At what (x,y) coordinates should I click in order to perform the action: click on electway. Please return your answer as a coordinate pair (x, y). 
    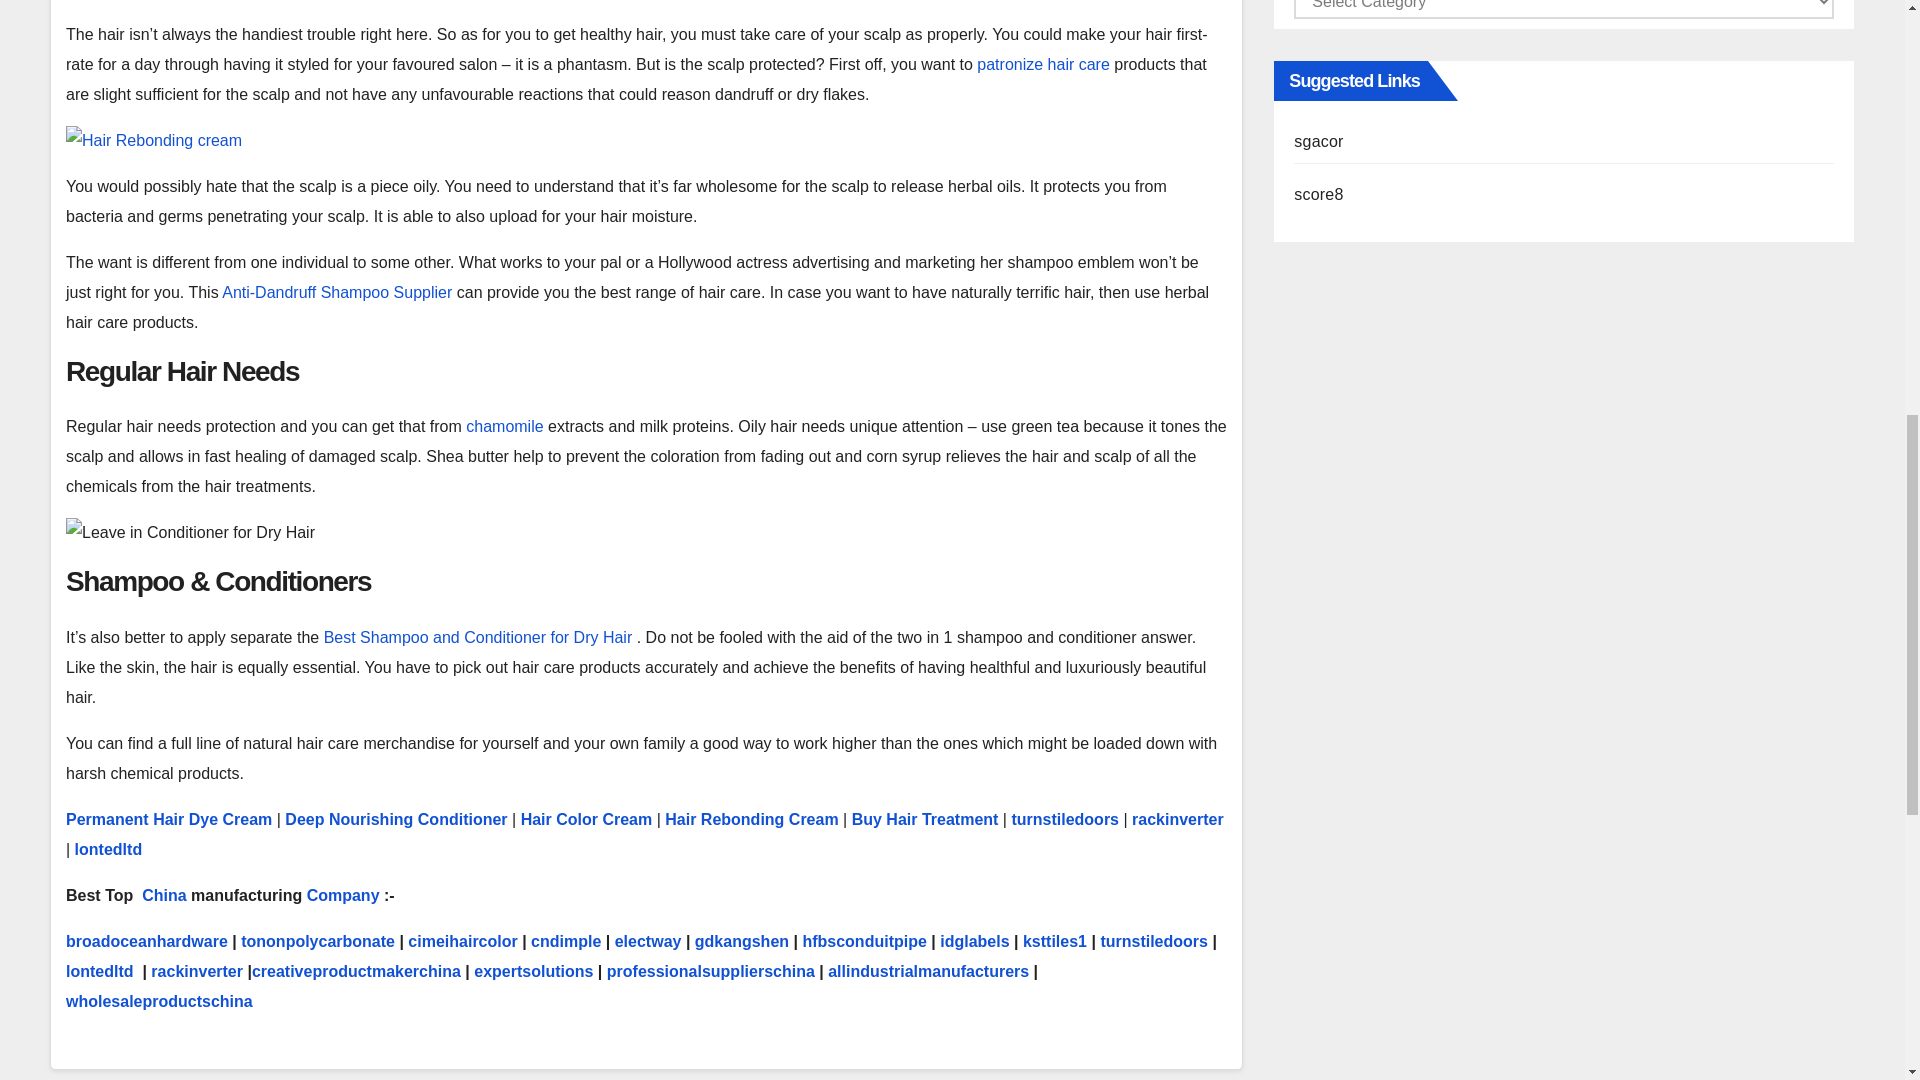
    Looking at the image, I should click on (648, 942).